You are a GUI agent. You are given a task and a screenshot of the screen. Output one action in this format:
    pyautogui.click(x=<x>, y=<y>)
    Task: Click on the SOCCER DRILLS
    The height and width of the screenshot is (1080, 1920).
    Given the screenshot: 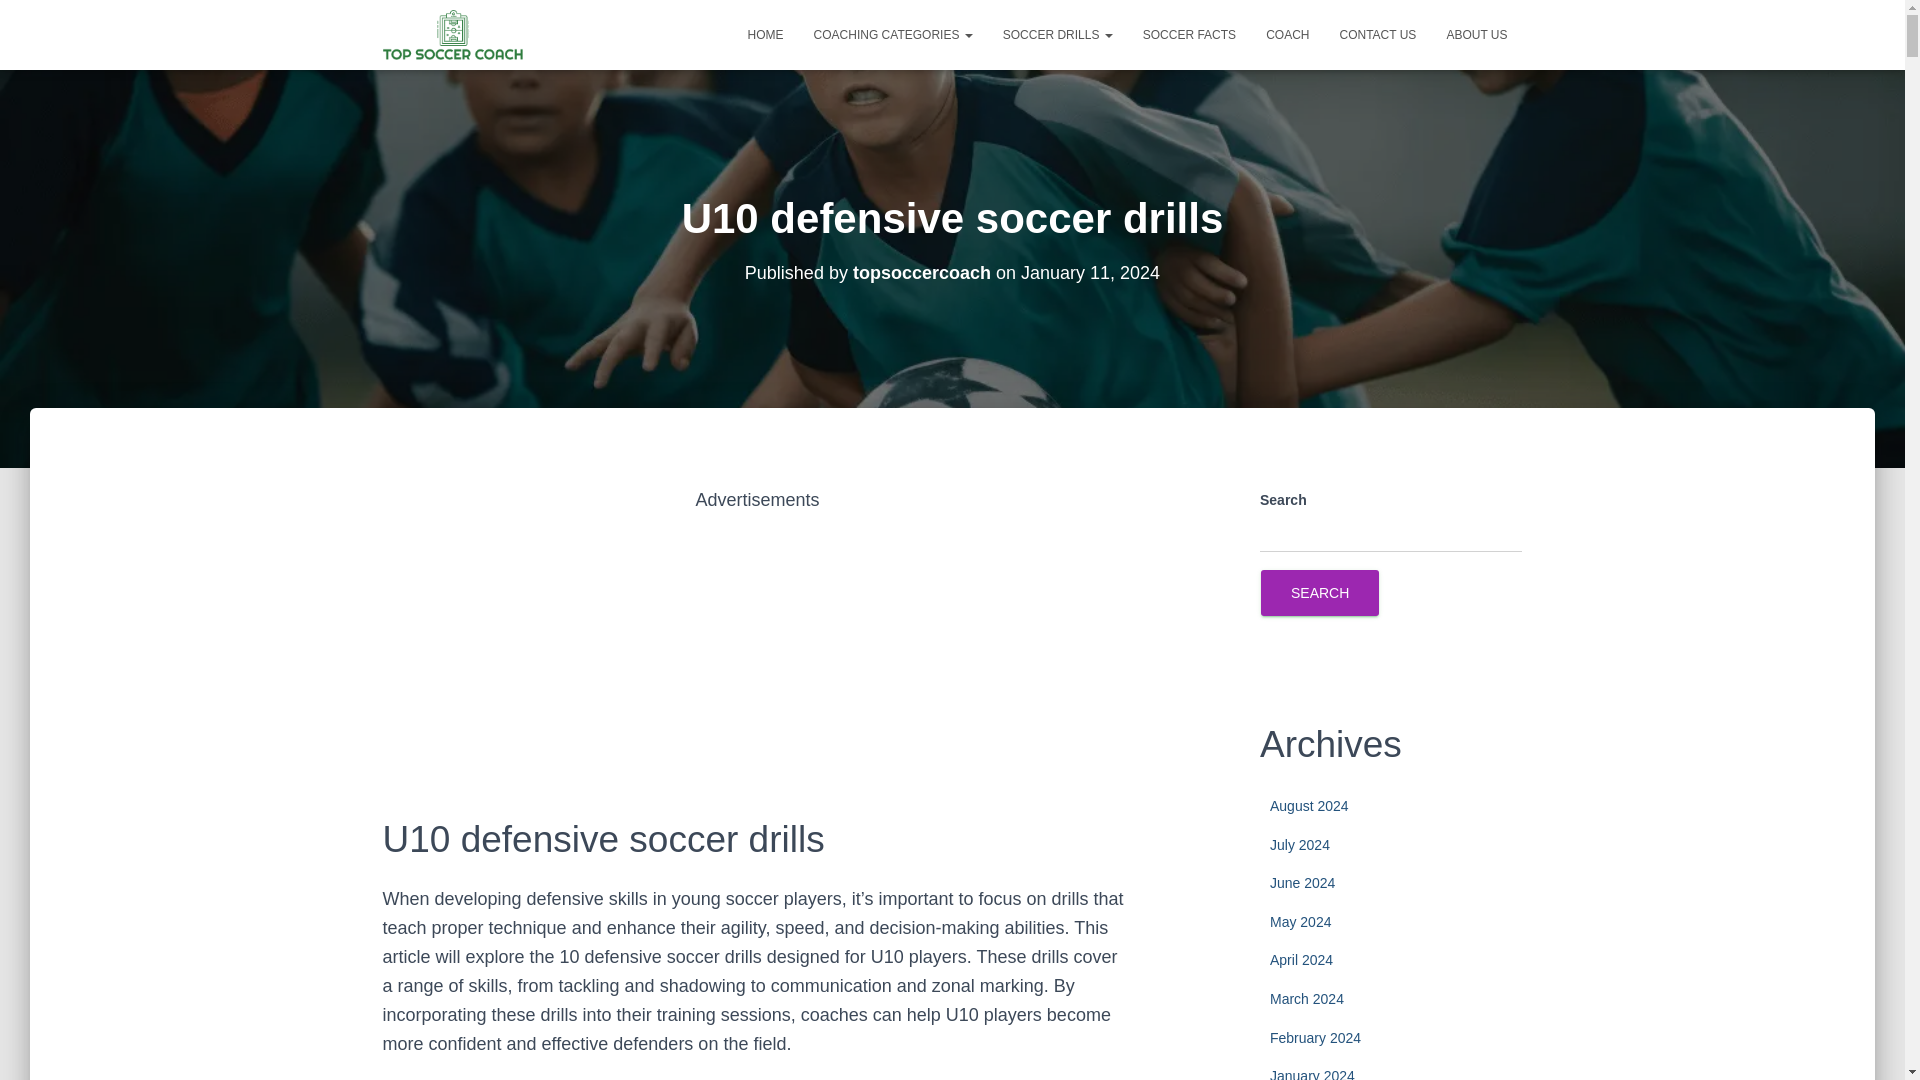 What is the action you would take?
    pyautogui.click(x=1058, y=34)
    